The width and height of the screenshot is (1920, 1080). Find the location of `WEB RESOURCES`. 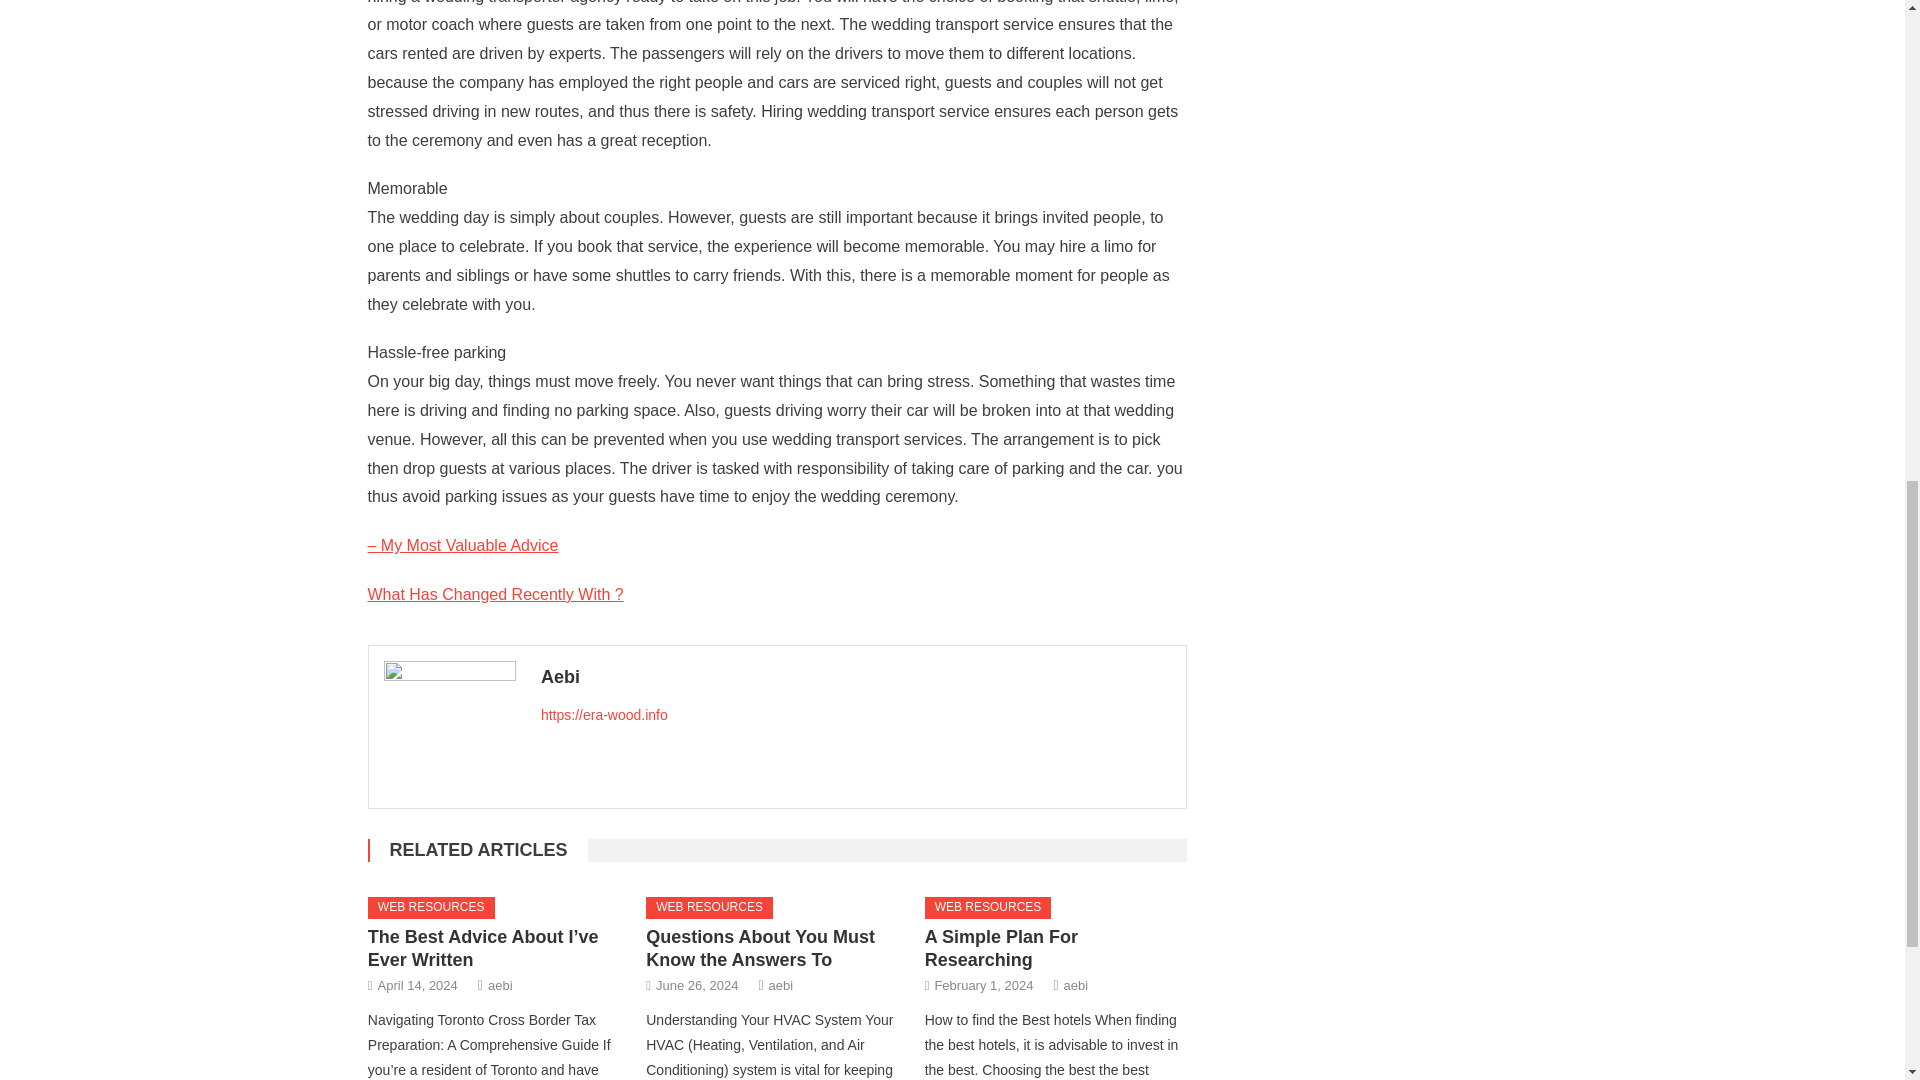

WEB RESOURCES is located at coordinates (709, 908).